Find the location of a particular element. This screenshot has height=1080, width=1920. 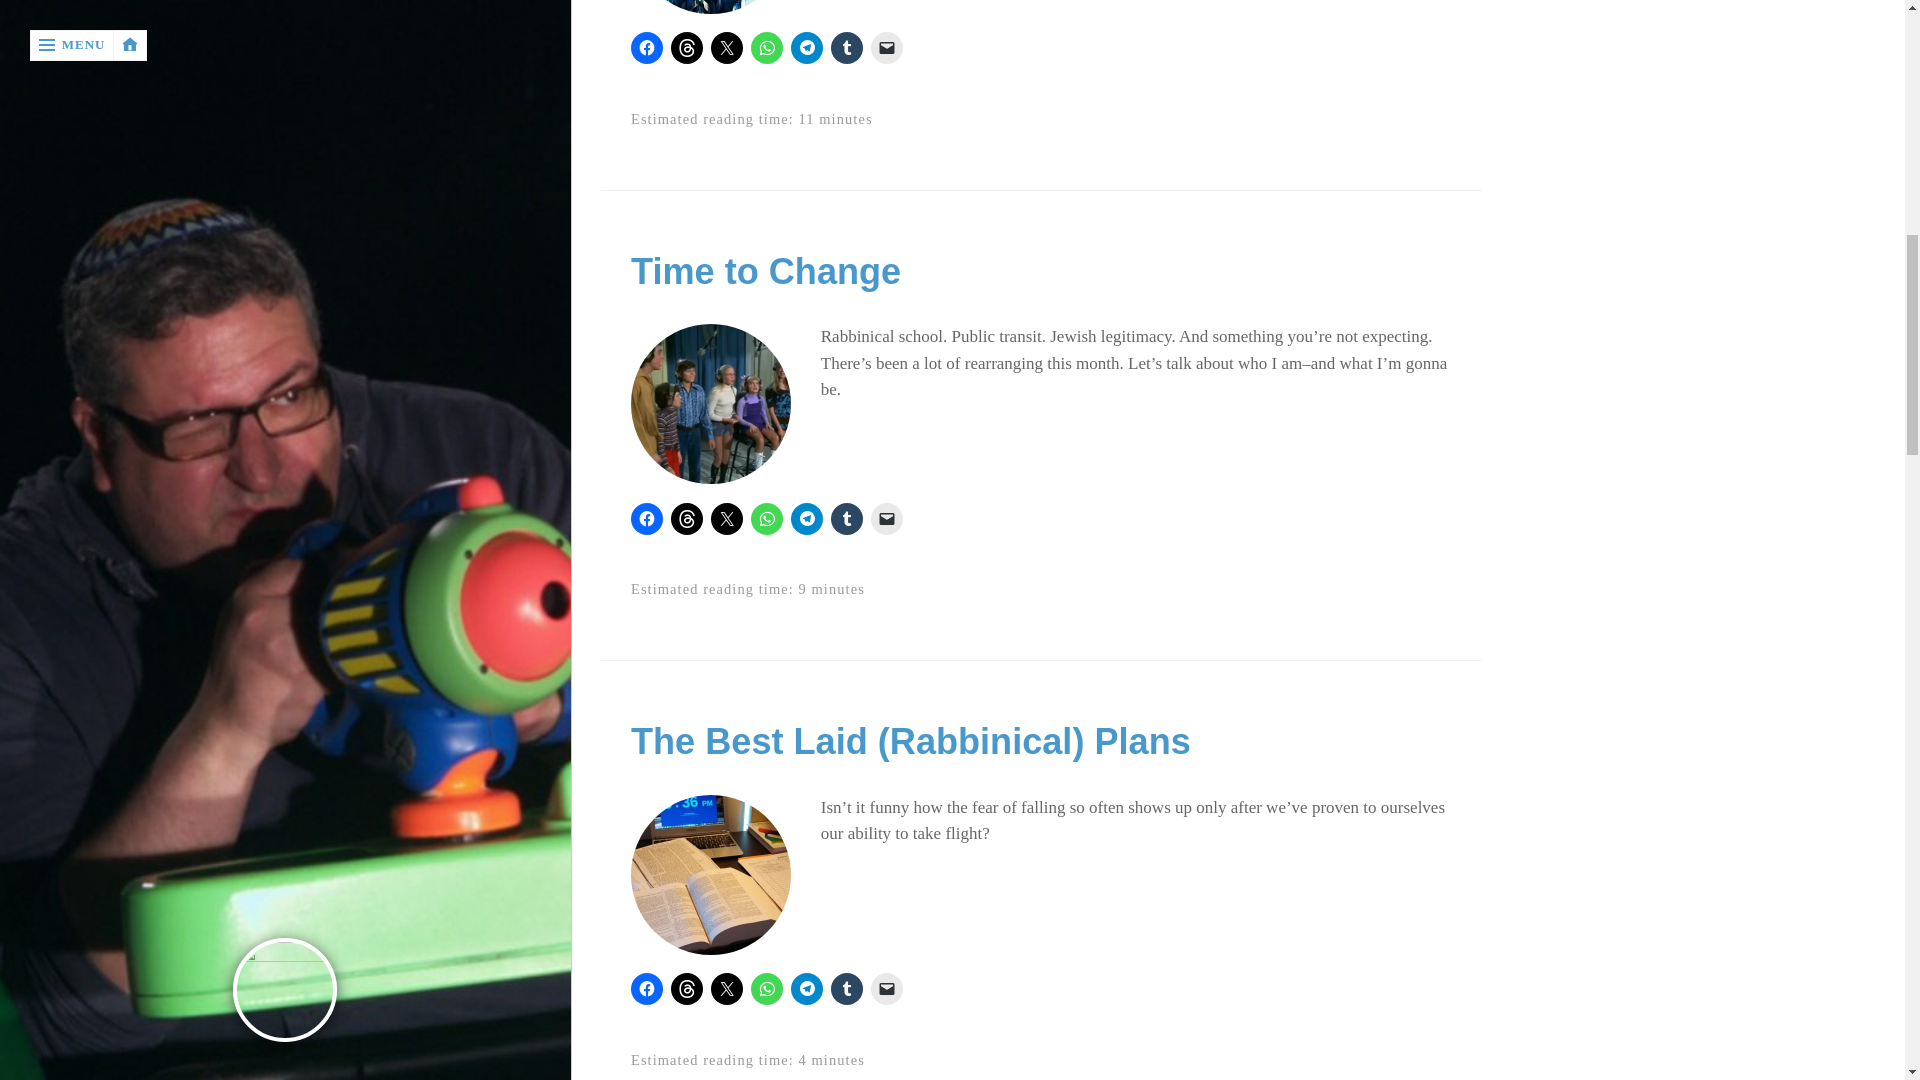

Click to share on WhatsApp is located at coordinates (766, 48).